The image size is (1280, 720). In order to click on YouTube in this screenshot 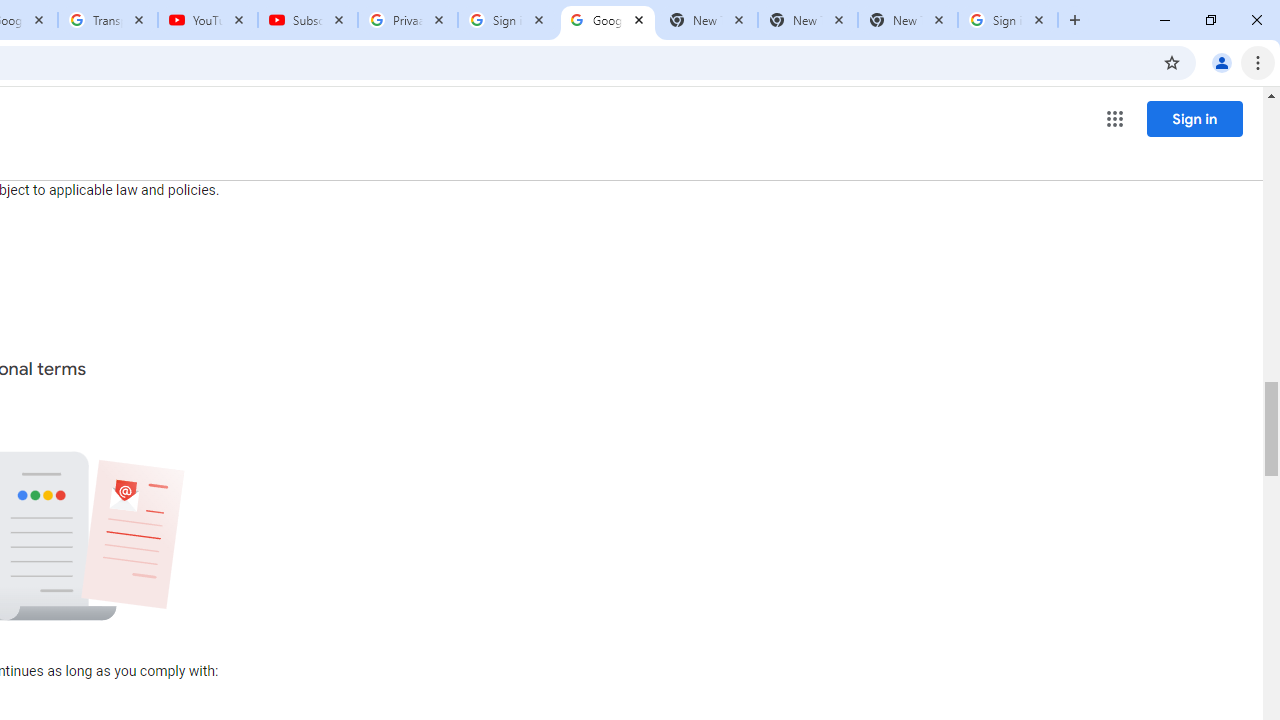, I will do `click(208, 20)`.